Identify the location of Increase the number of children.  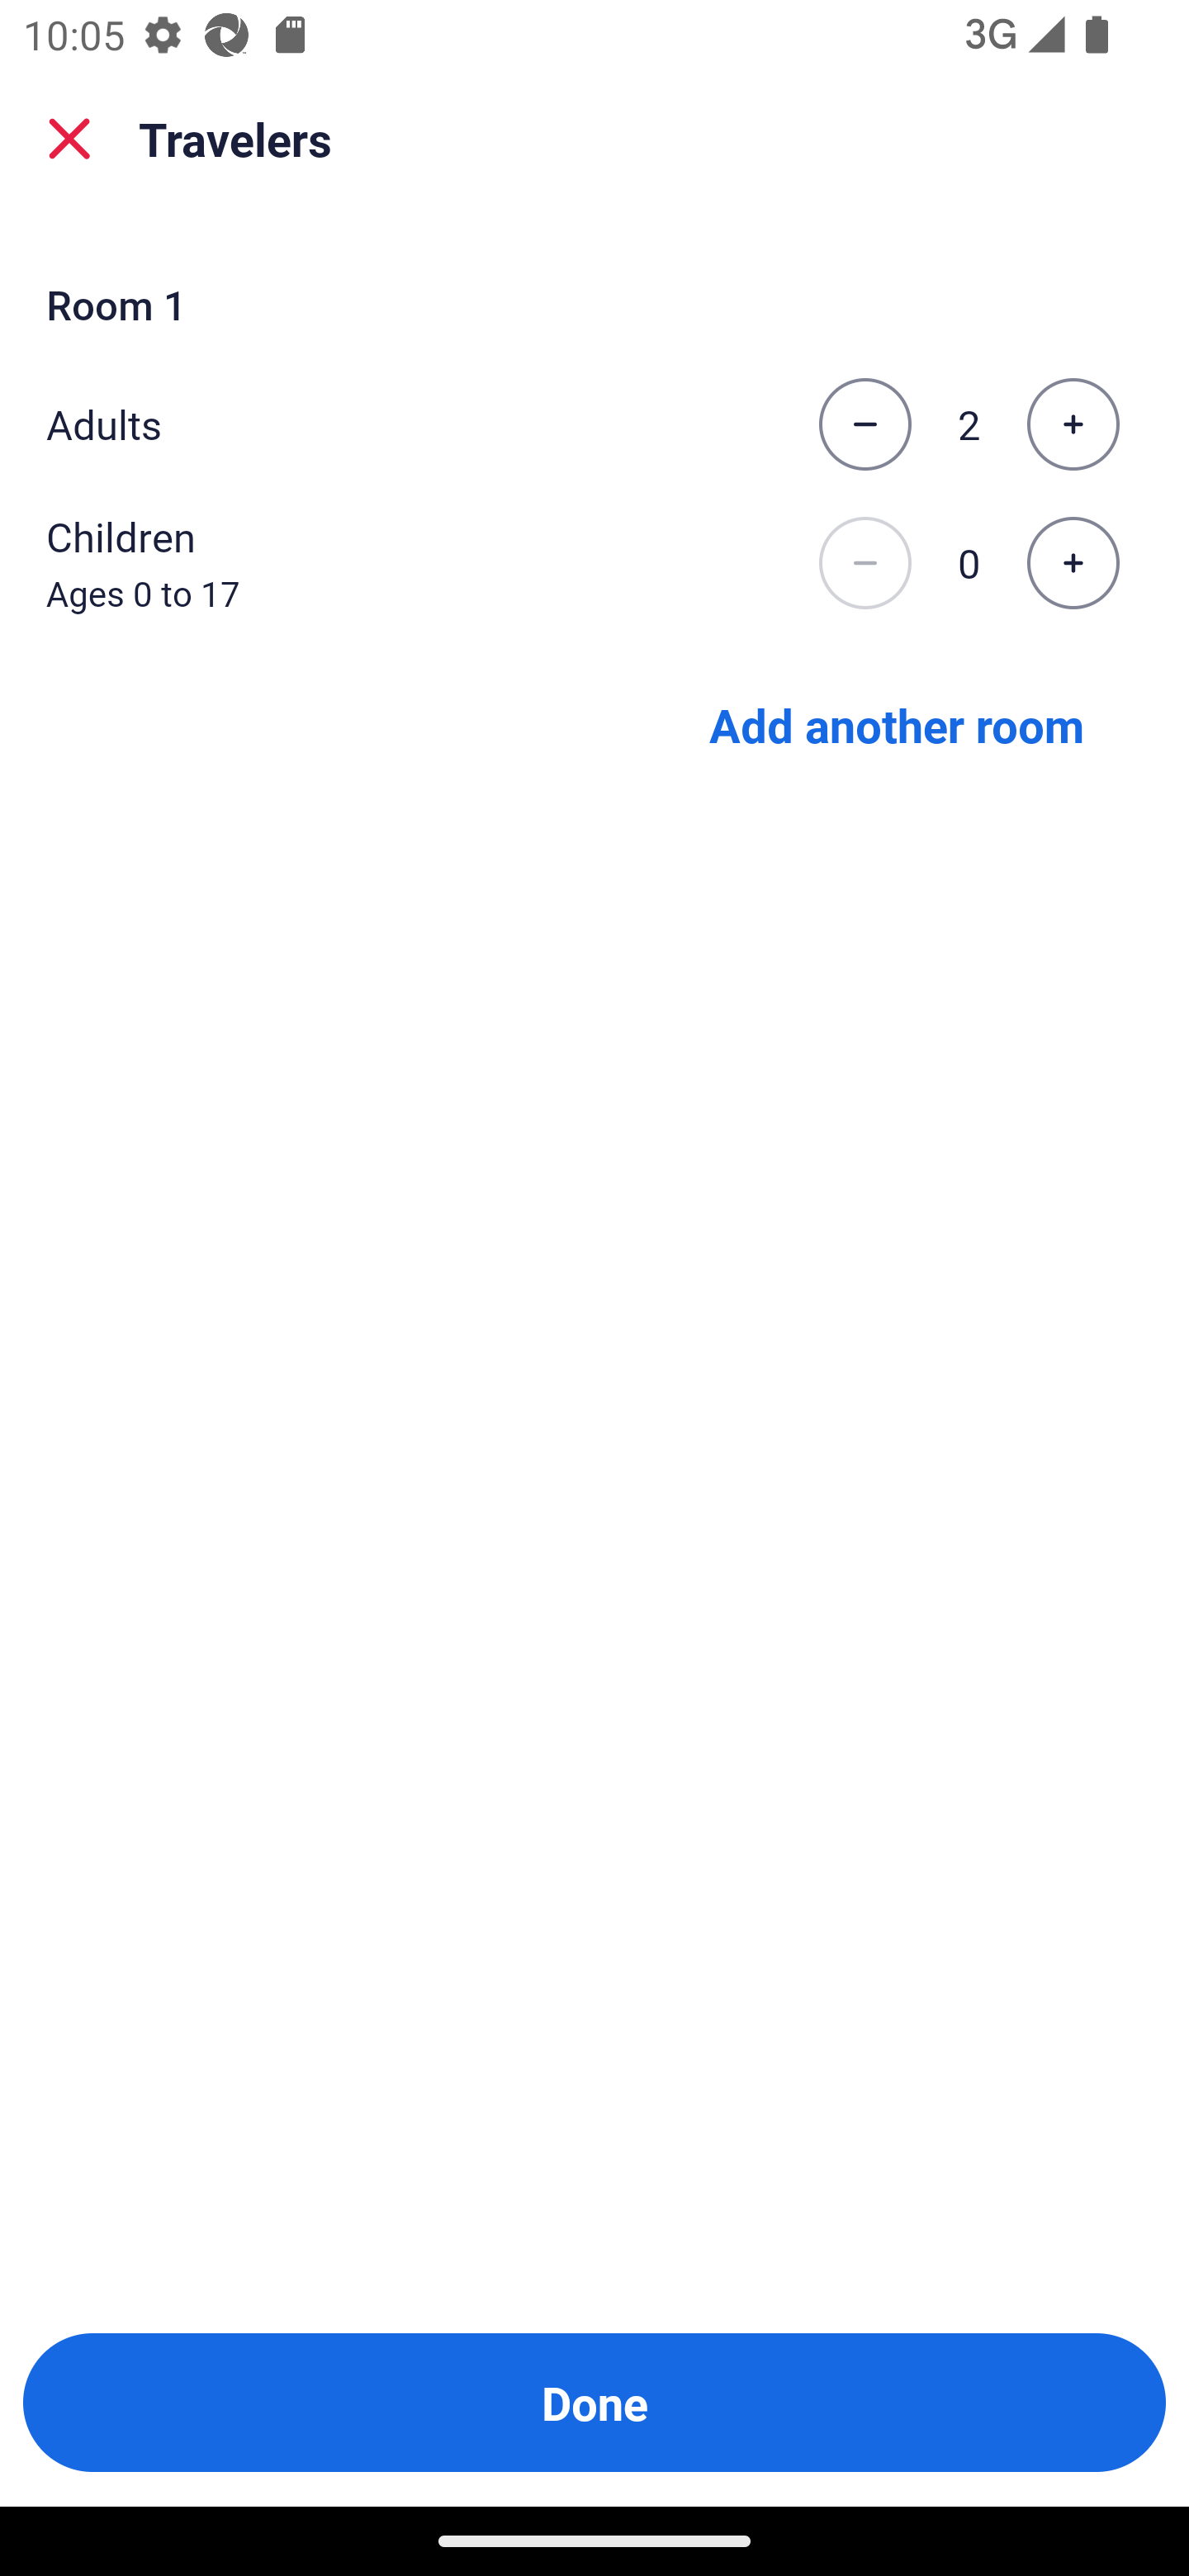
(1073, 564).